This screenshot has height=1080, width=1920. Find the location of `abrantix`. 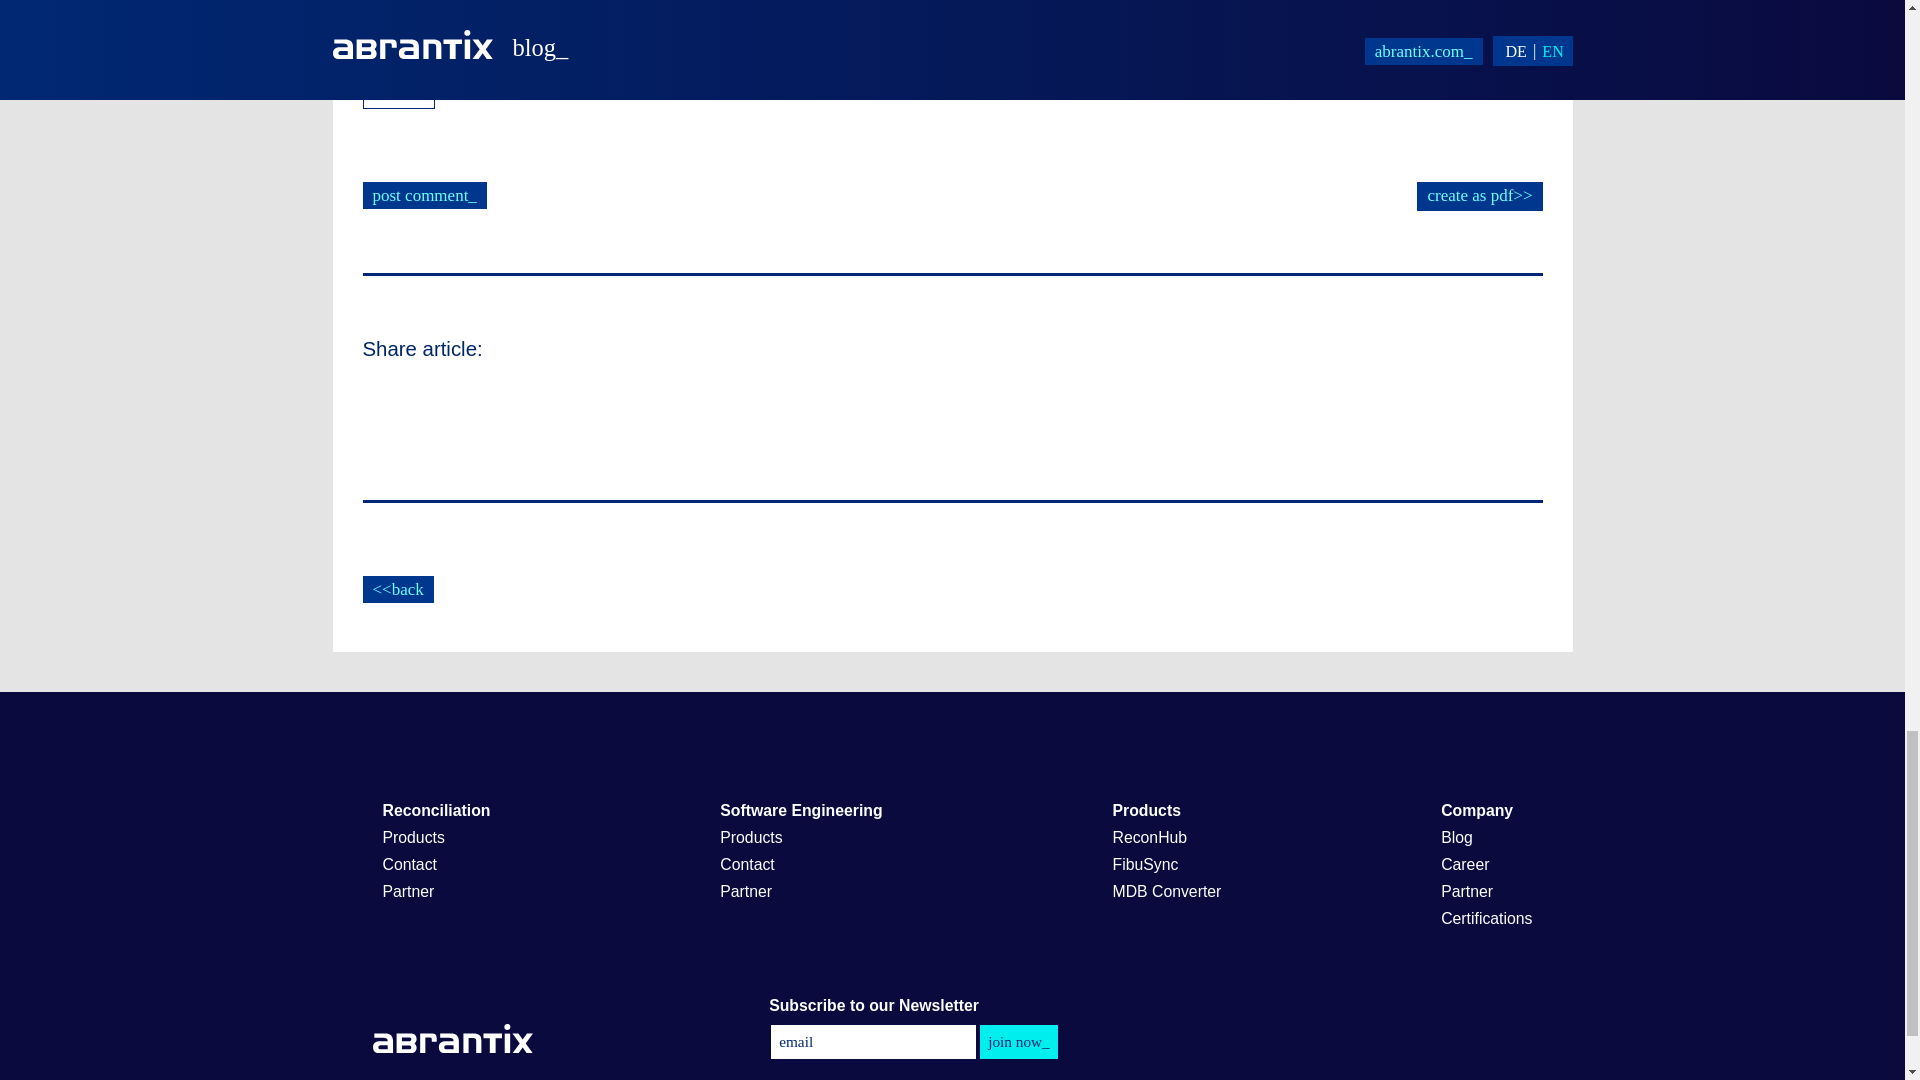

abrantix is located at coordinates (398, 90).